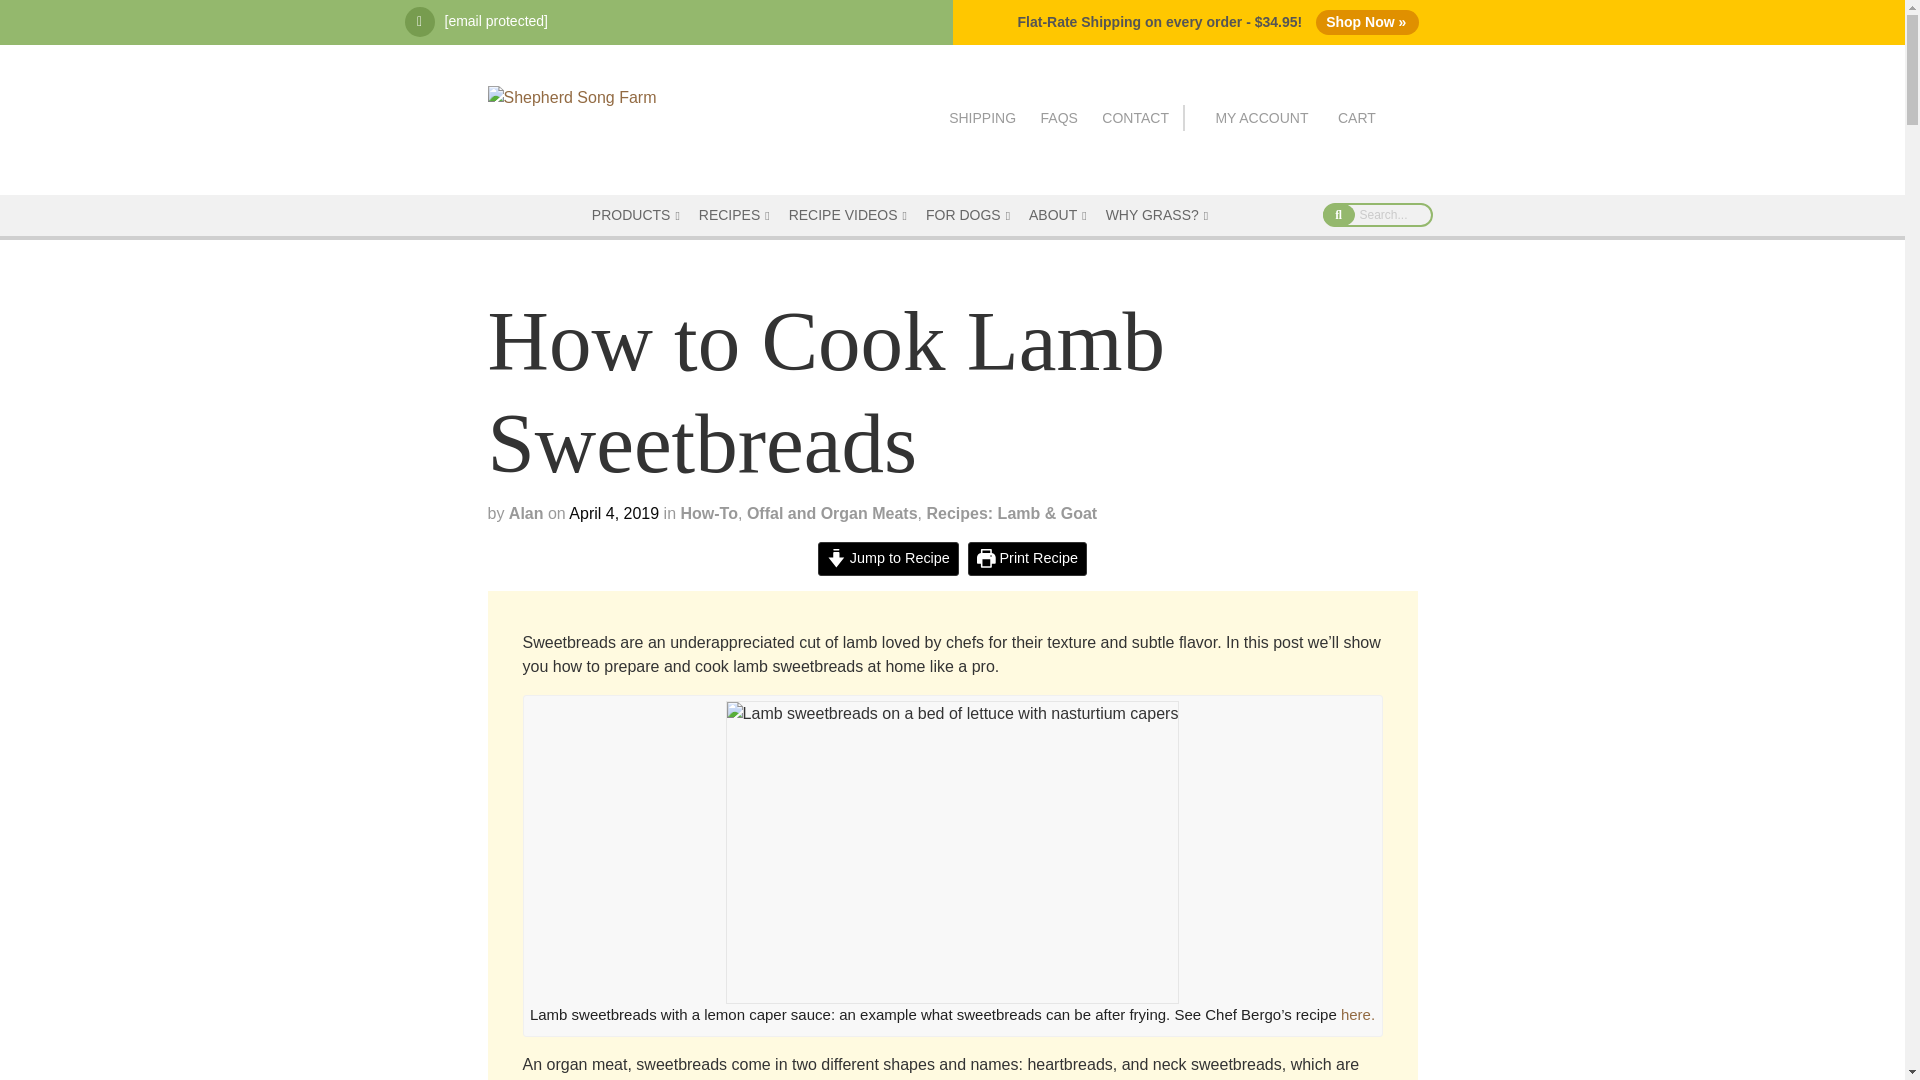 The width and height of the screenshot is (1920, 1080). I want to click on CONTACT, so click(1136, 118).